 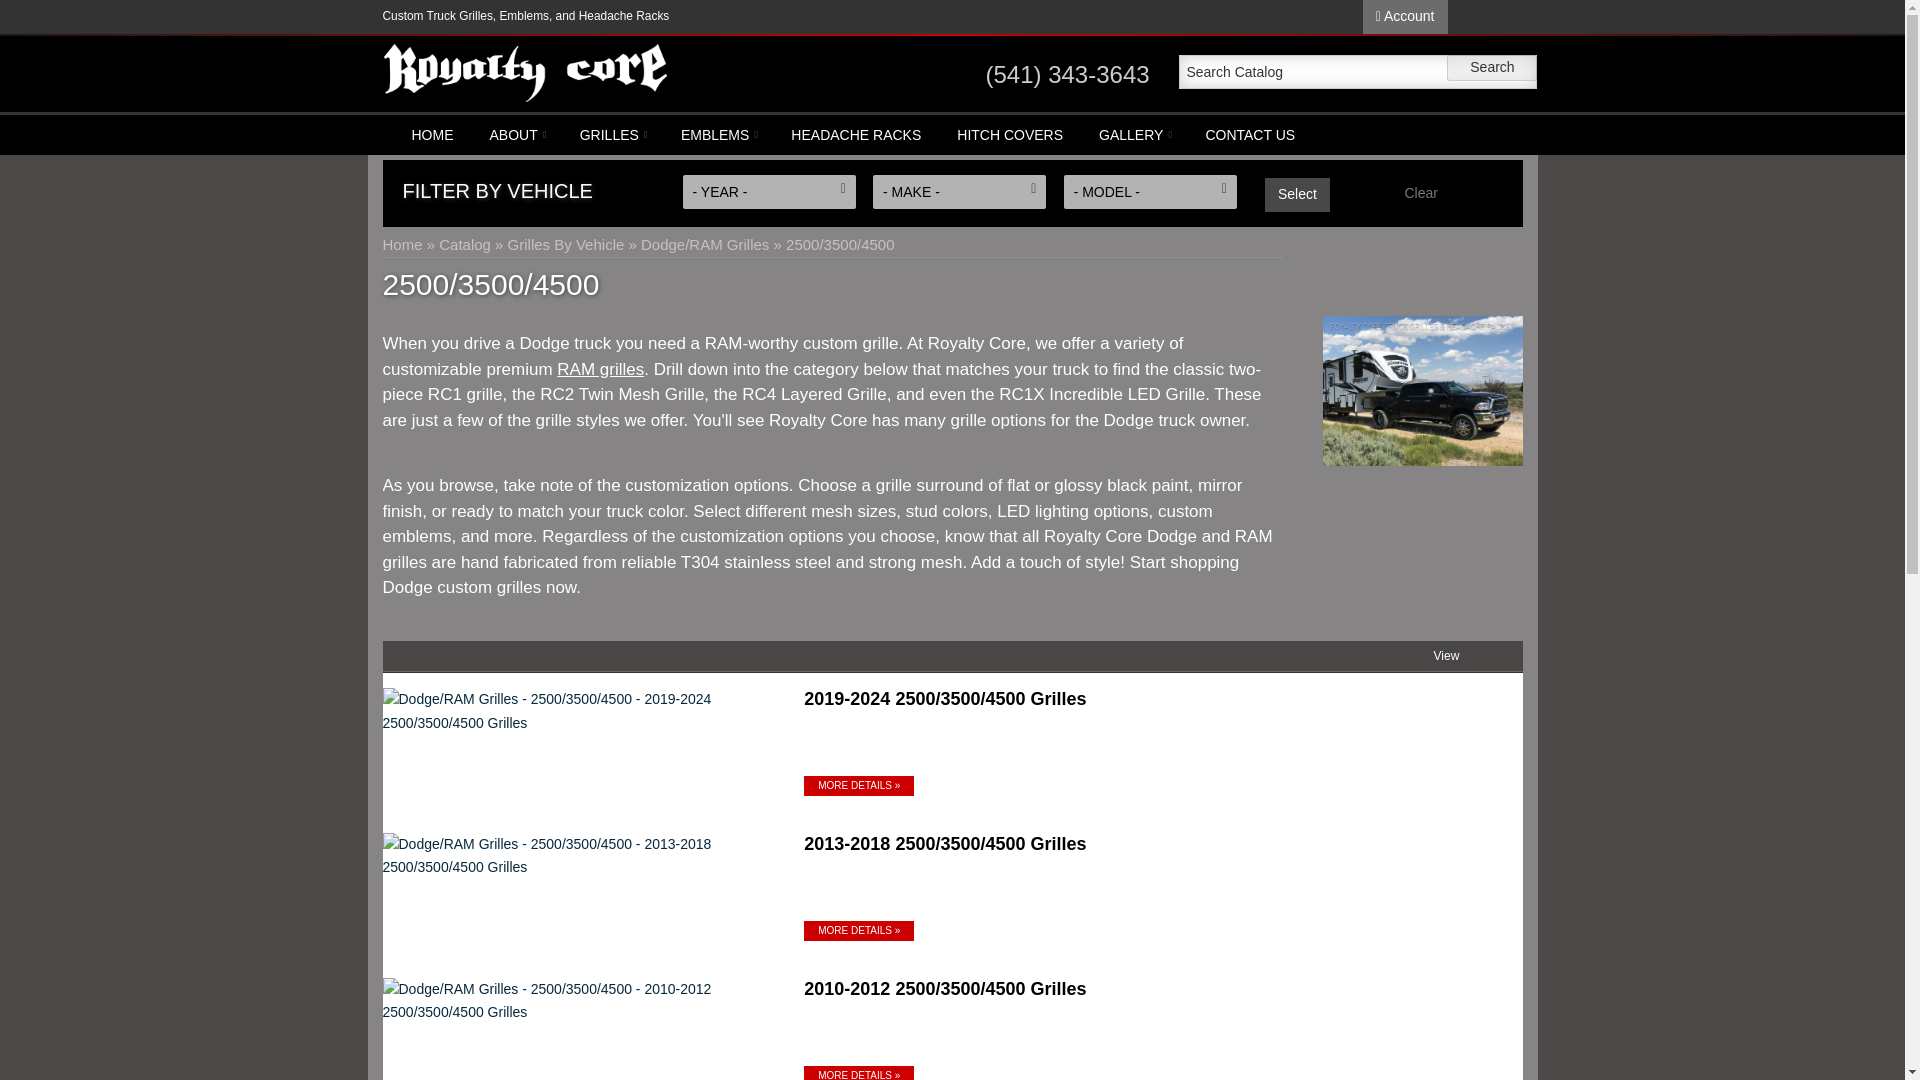 I want to click on GRILLES, so click(x=612, y=134).